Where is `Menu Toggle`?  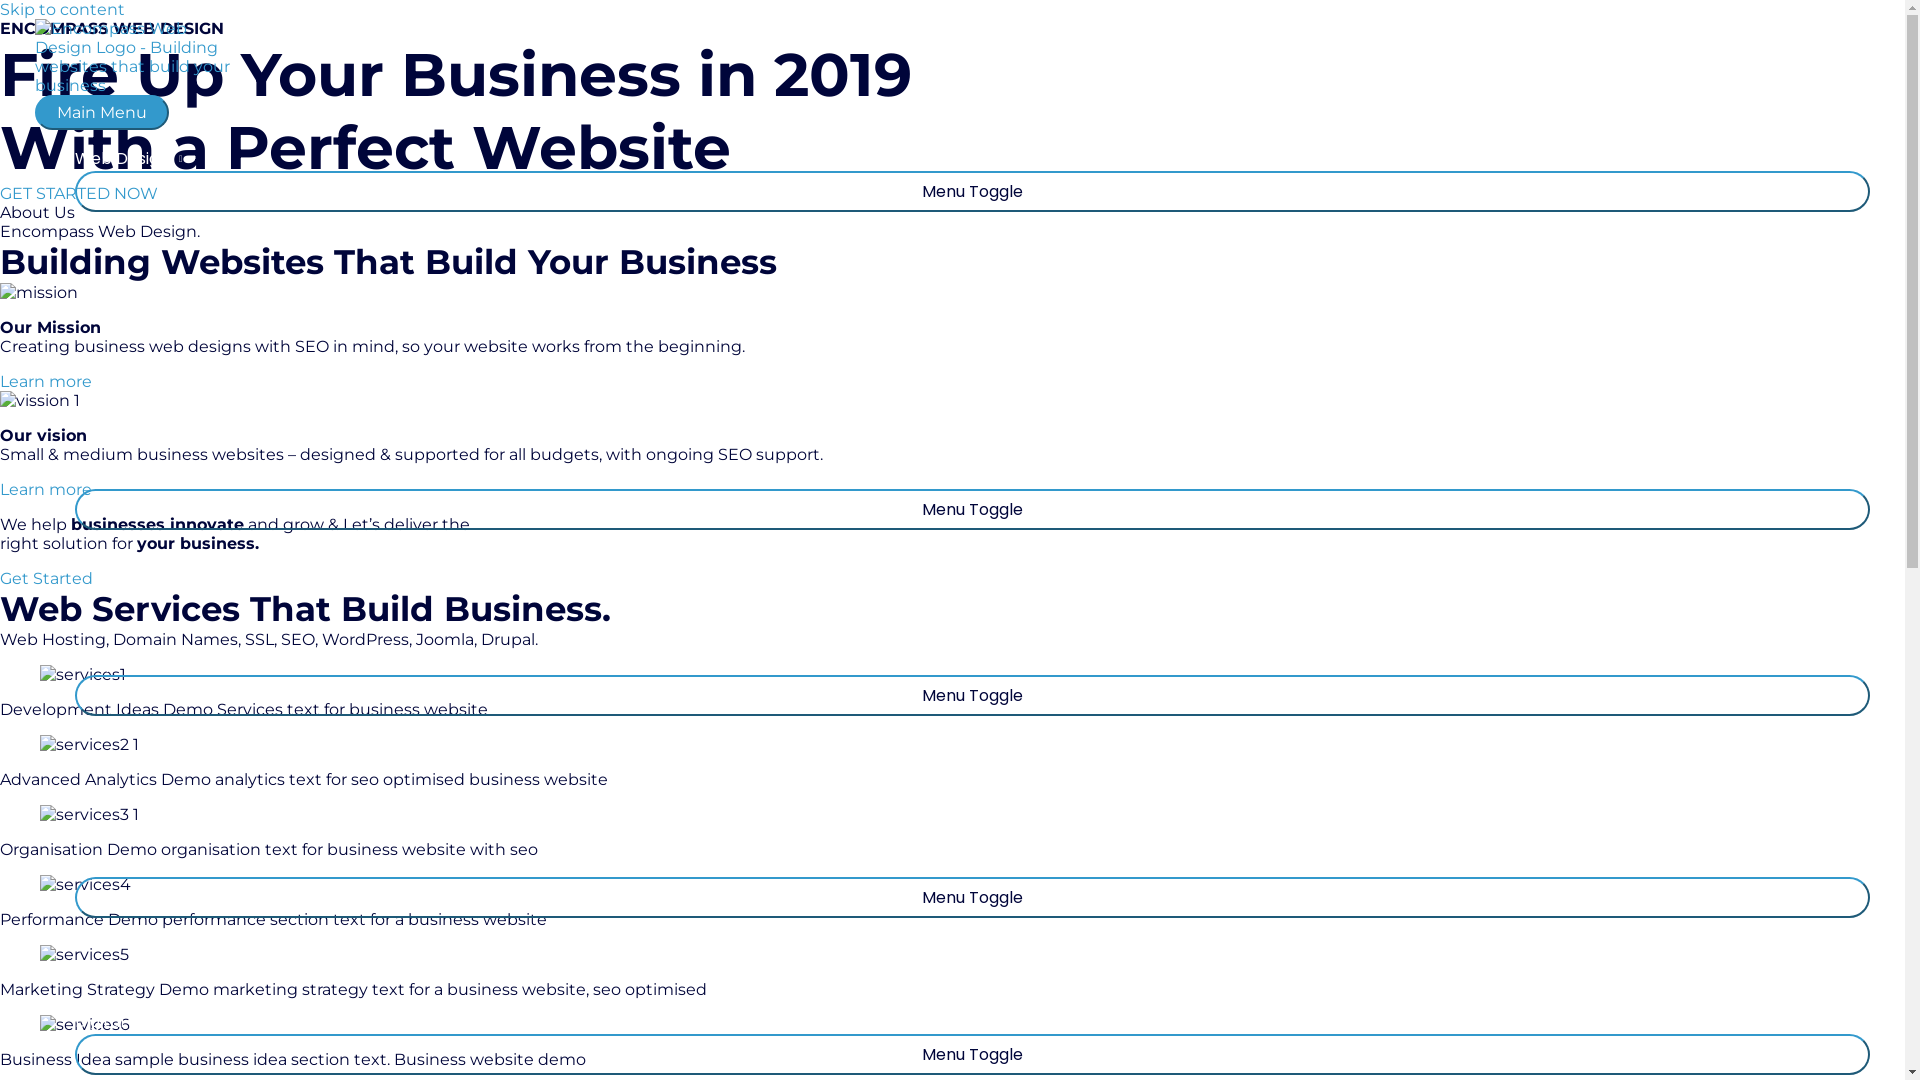
Menu Toggle is located at coordinates (972, 1054).